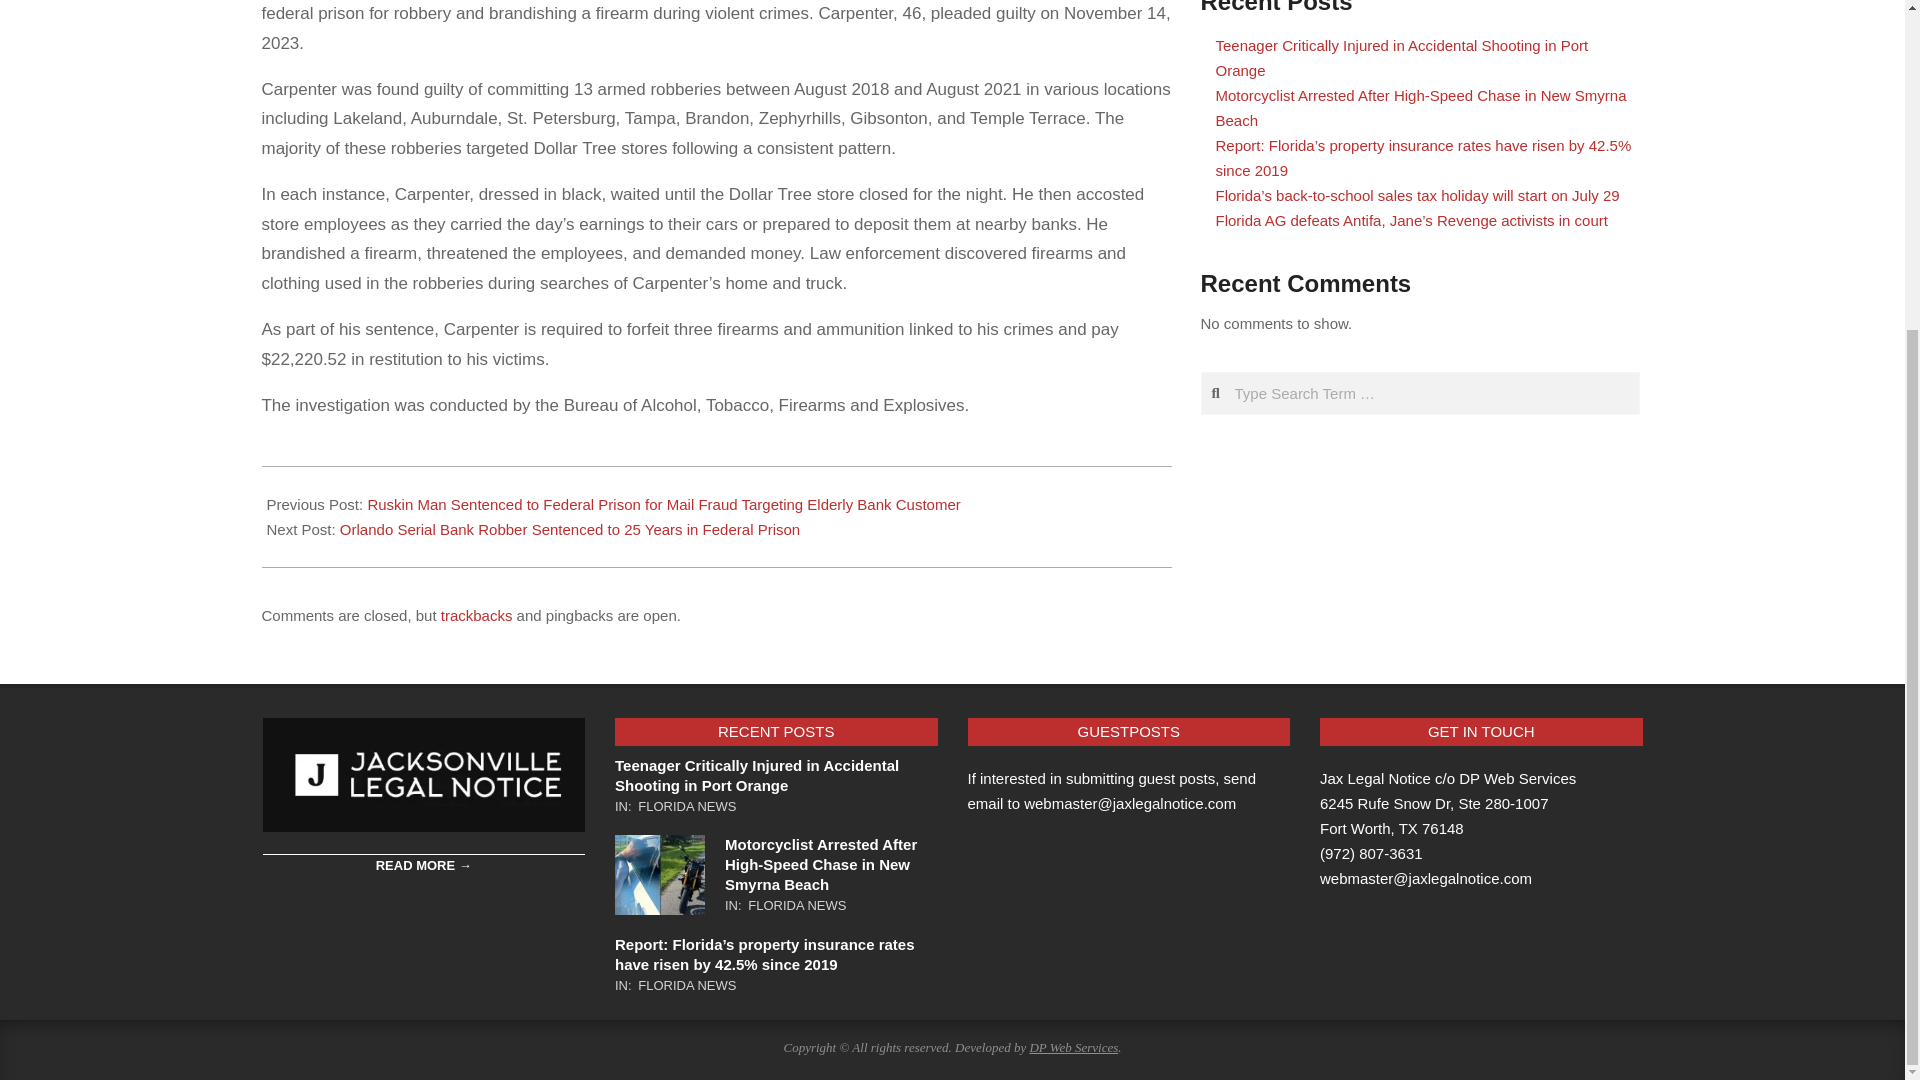  I want to click on FLORIDA NEWS, so click(686, 806).